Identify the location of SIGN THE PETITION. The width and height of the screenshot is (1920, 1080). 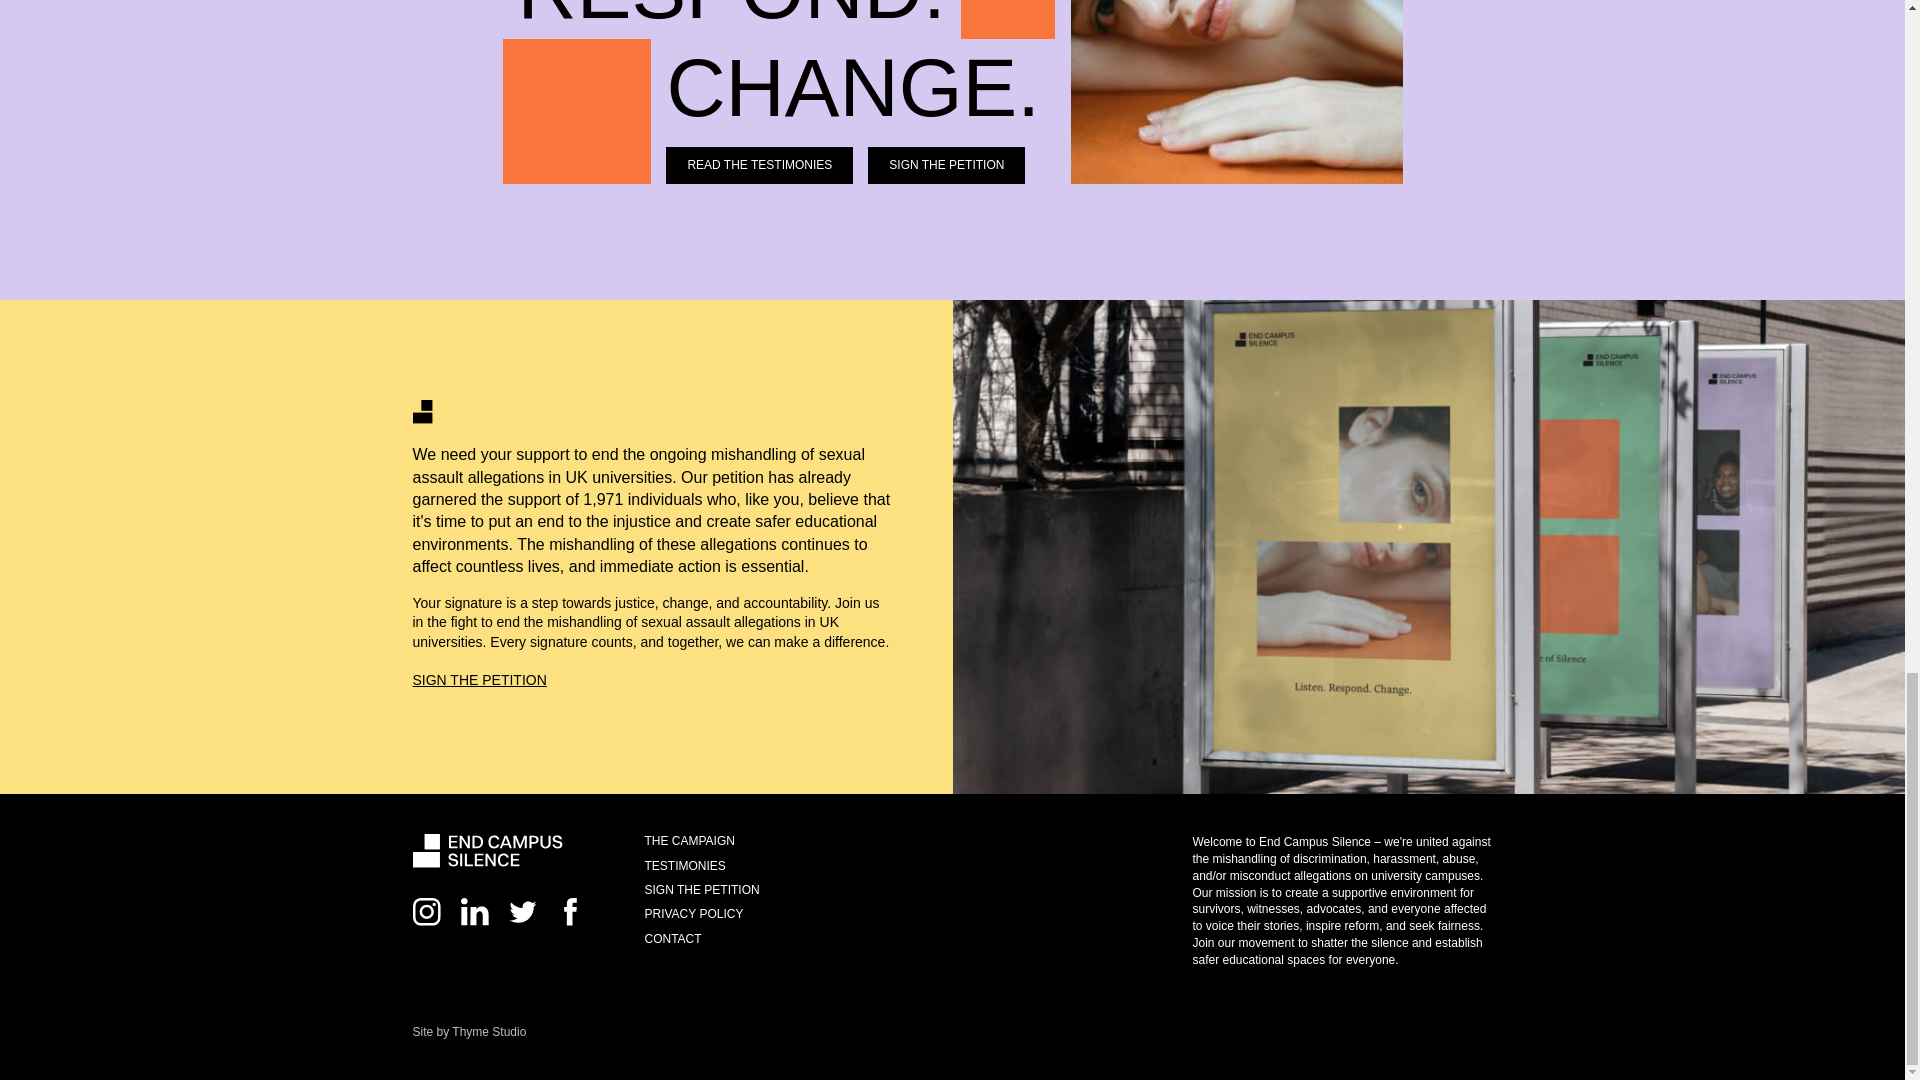
(700, 890).